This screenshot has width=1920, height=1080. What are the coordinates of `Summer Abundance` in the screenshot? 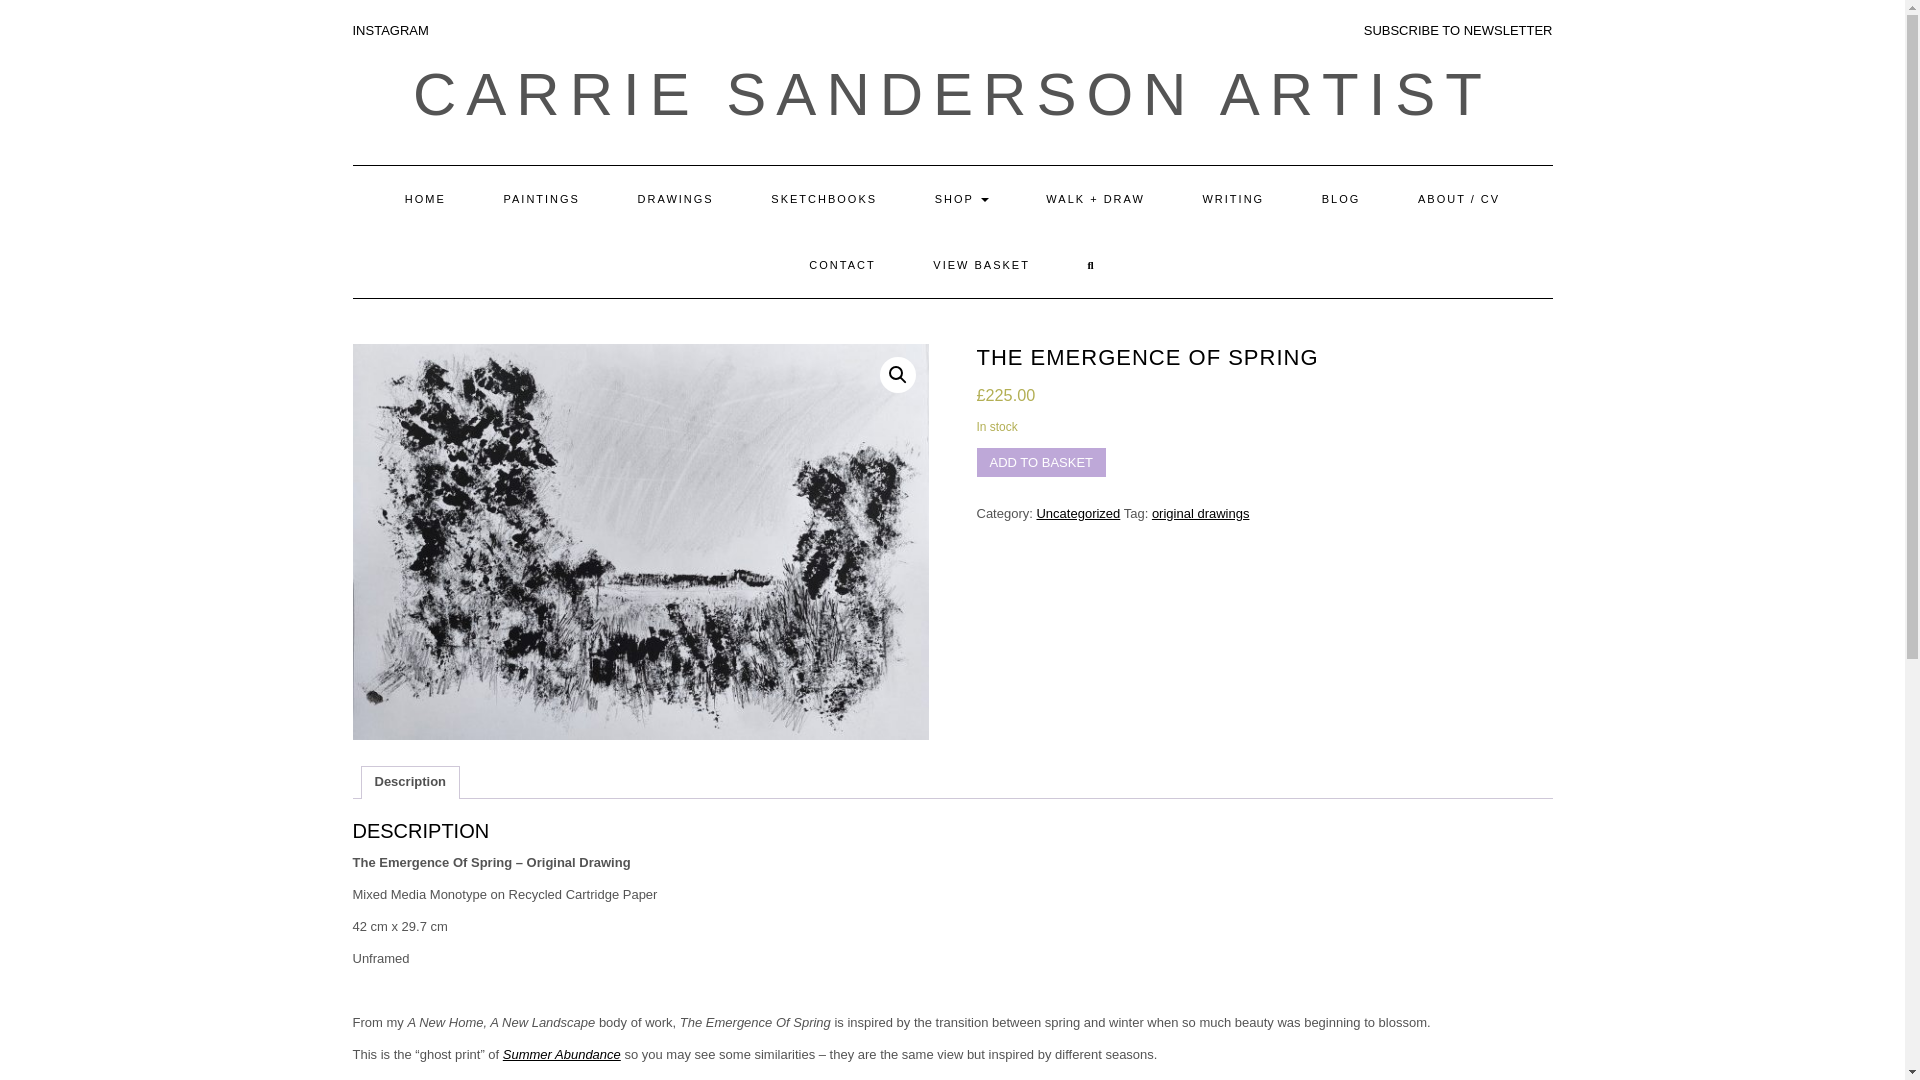 It's located at (562, 1054).